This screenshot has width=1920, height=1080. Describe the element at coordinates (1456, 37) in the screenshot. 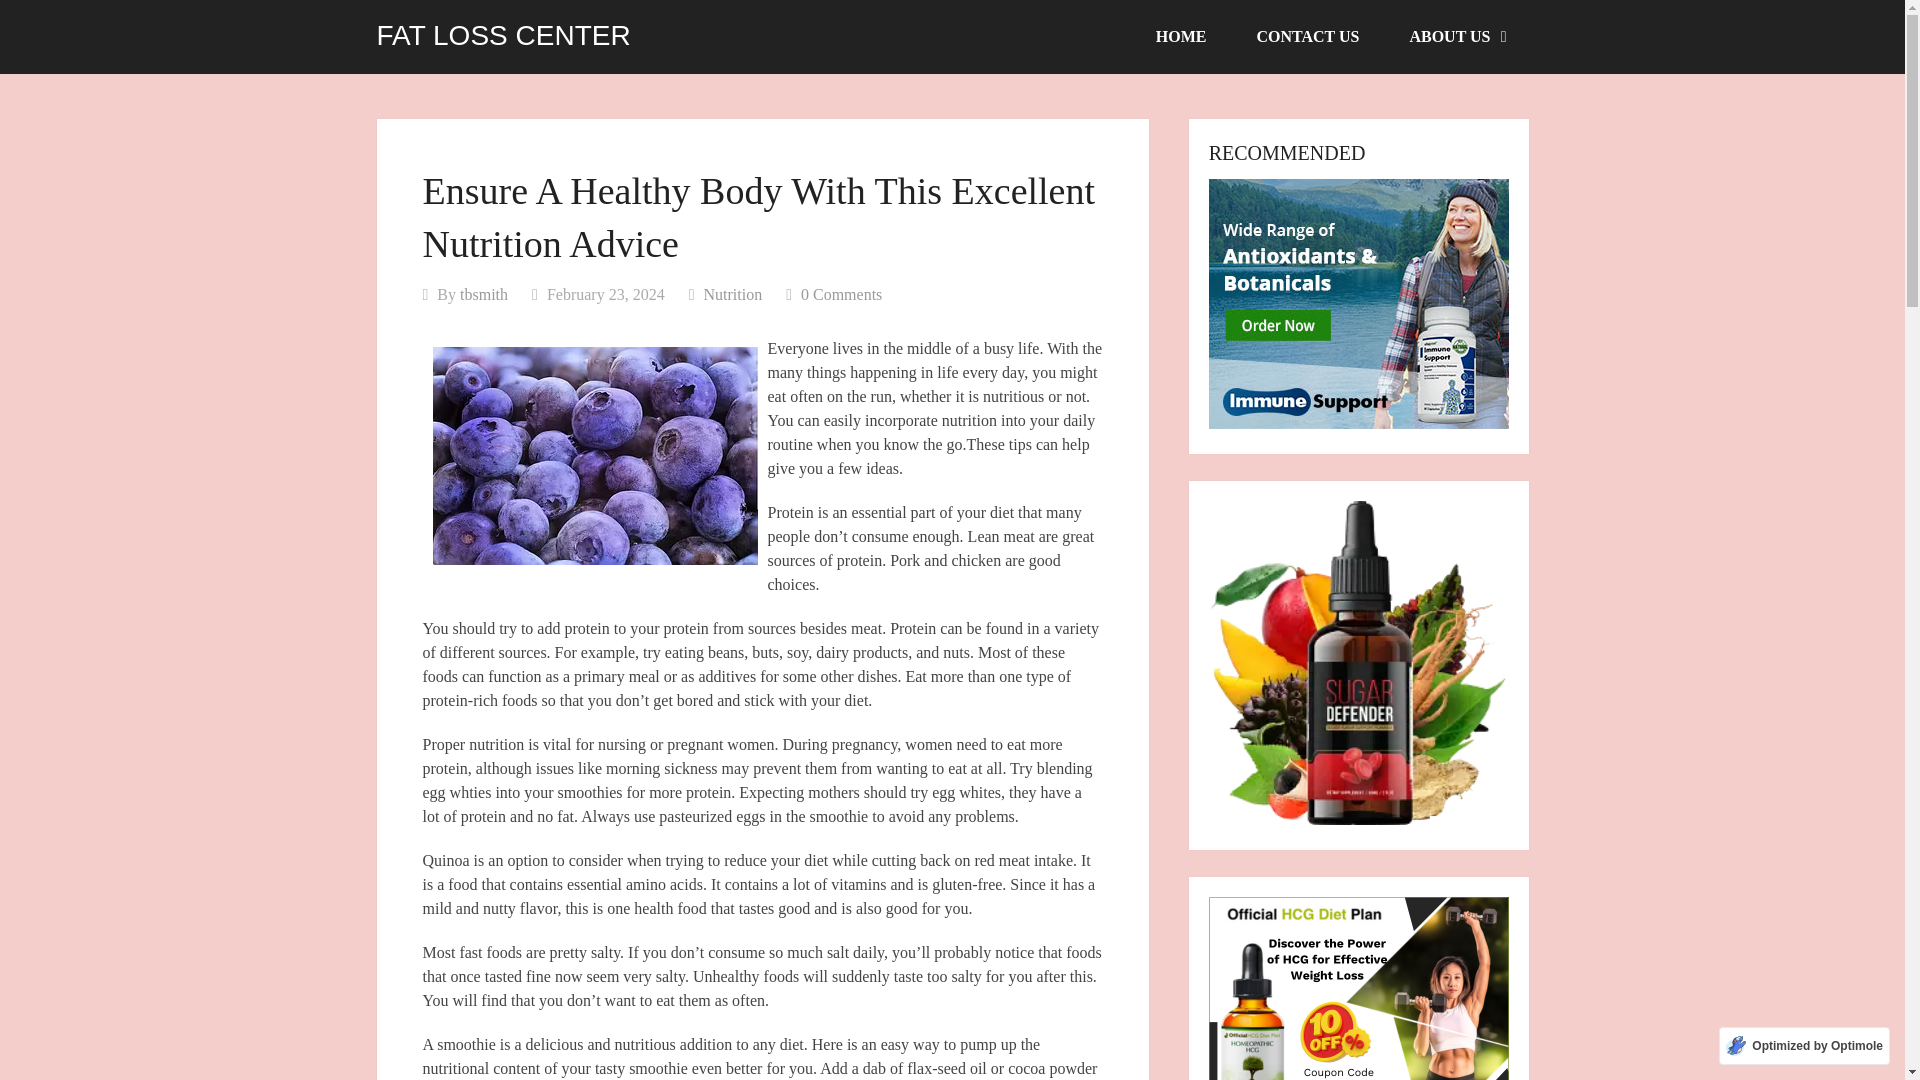

I see `ABOUT US` at that location.